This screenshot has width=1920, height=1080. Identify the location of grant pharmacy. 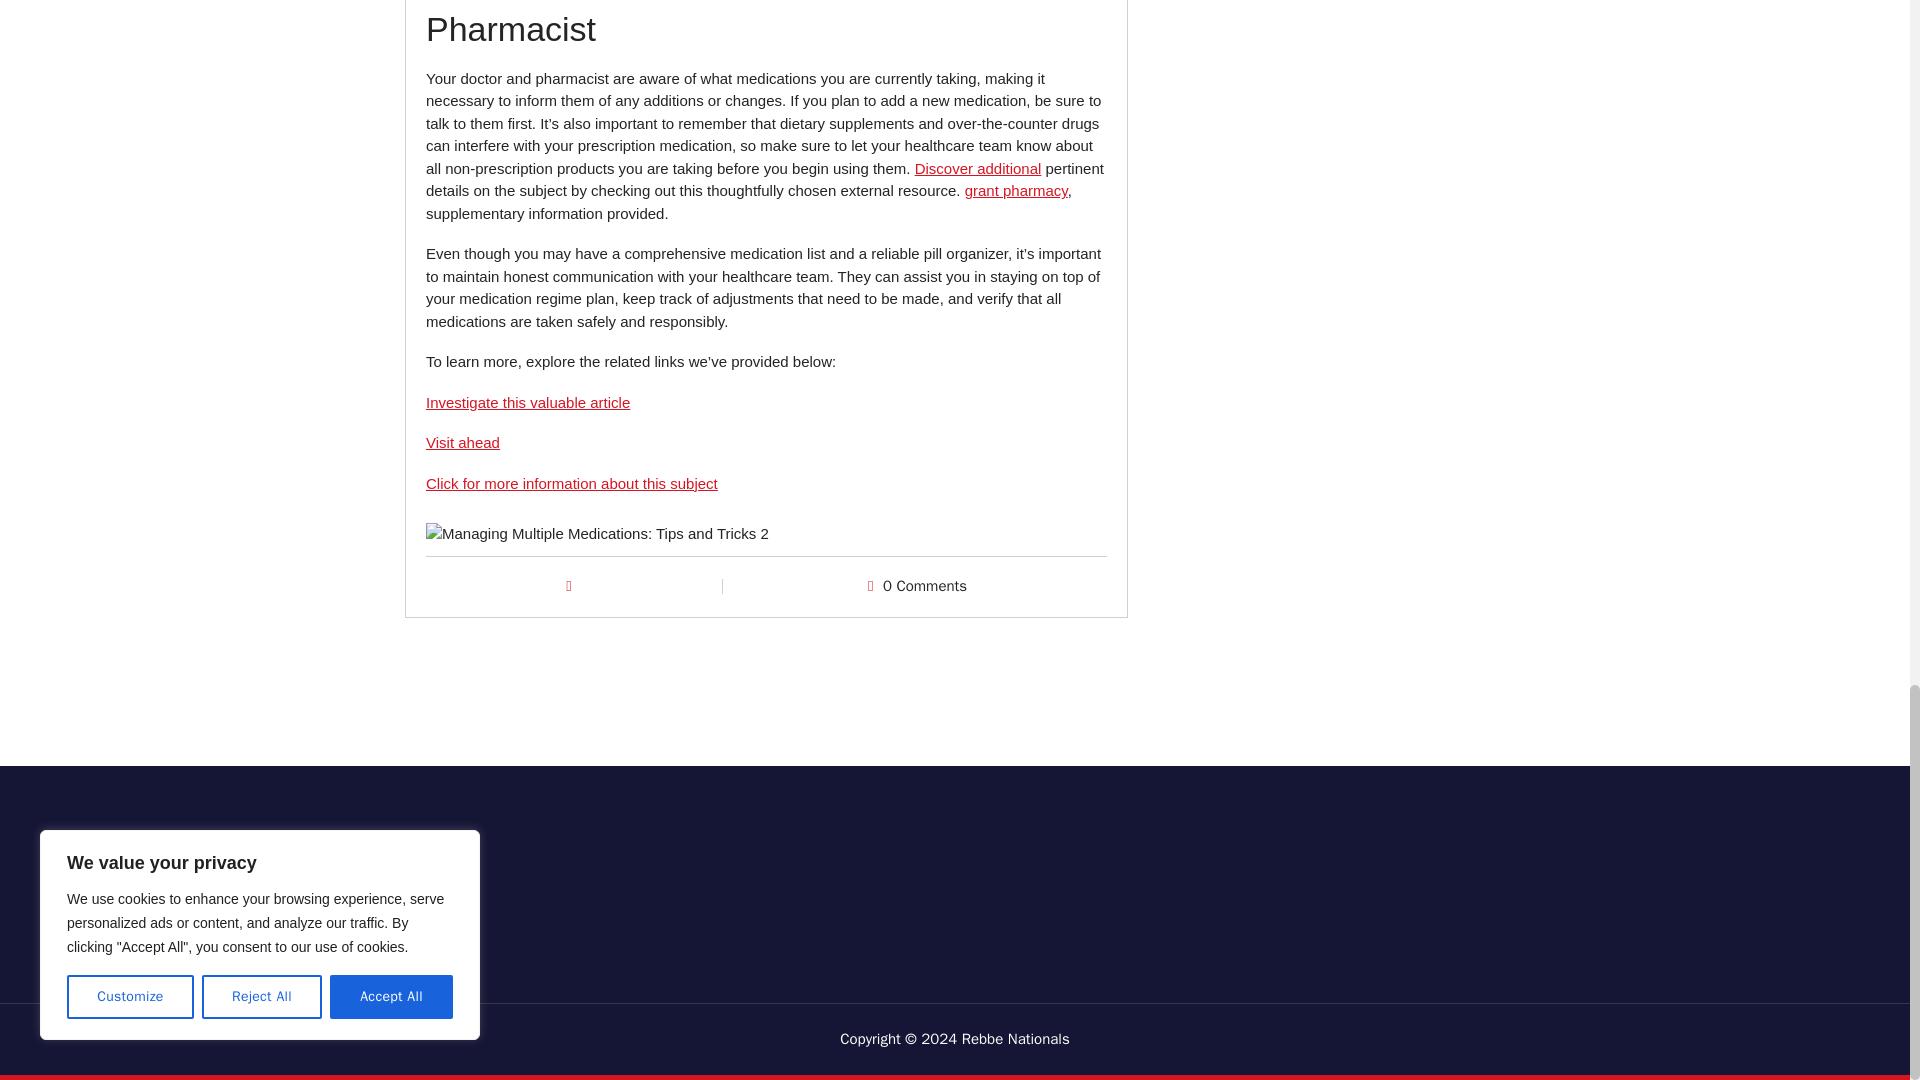
(1016, 190).